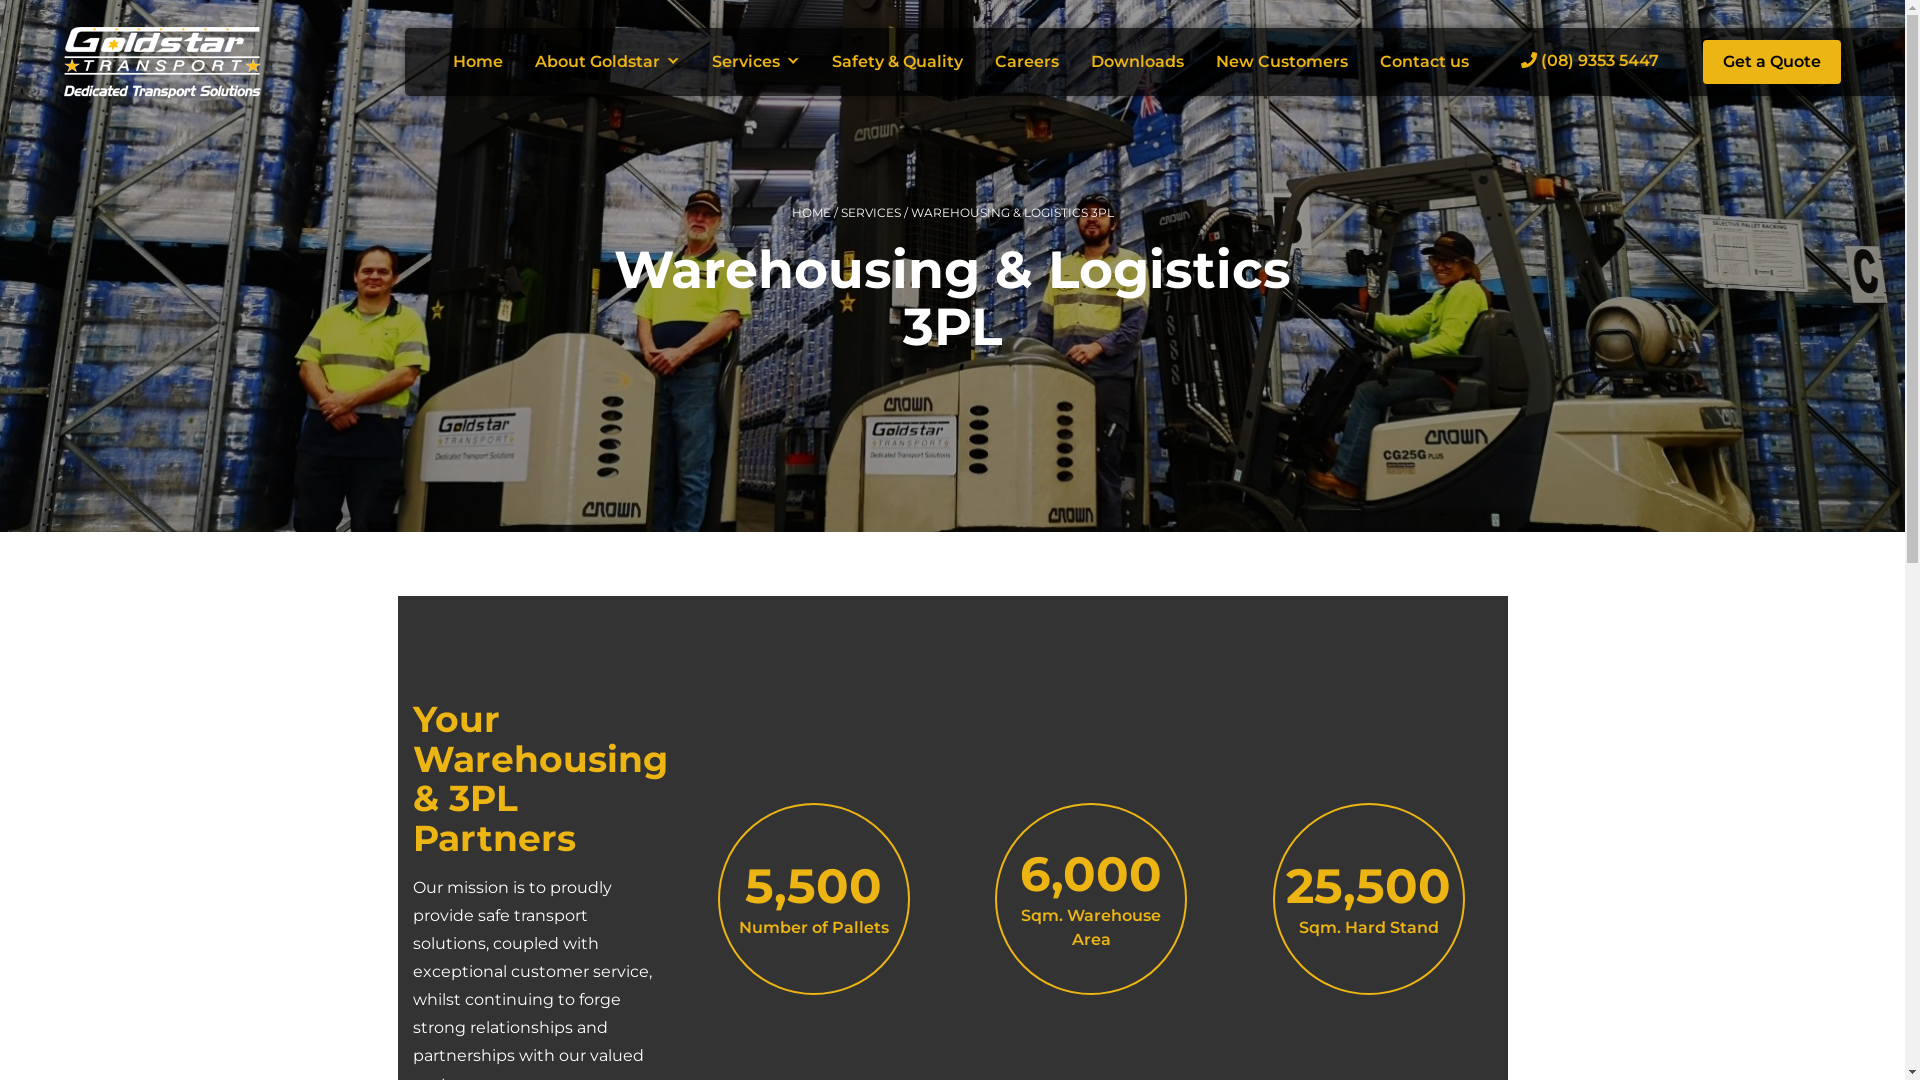 The width and height of the screenshot is (1920, 1080). What do you see at coordinates (1027, 62) in the screenshot?
I see `Careers` at bounding box center [1027, 62].